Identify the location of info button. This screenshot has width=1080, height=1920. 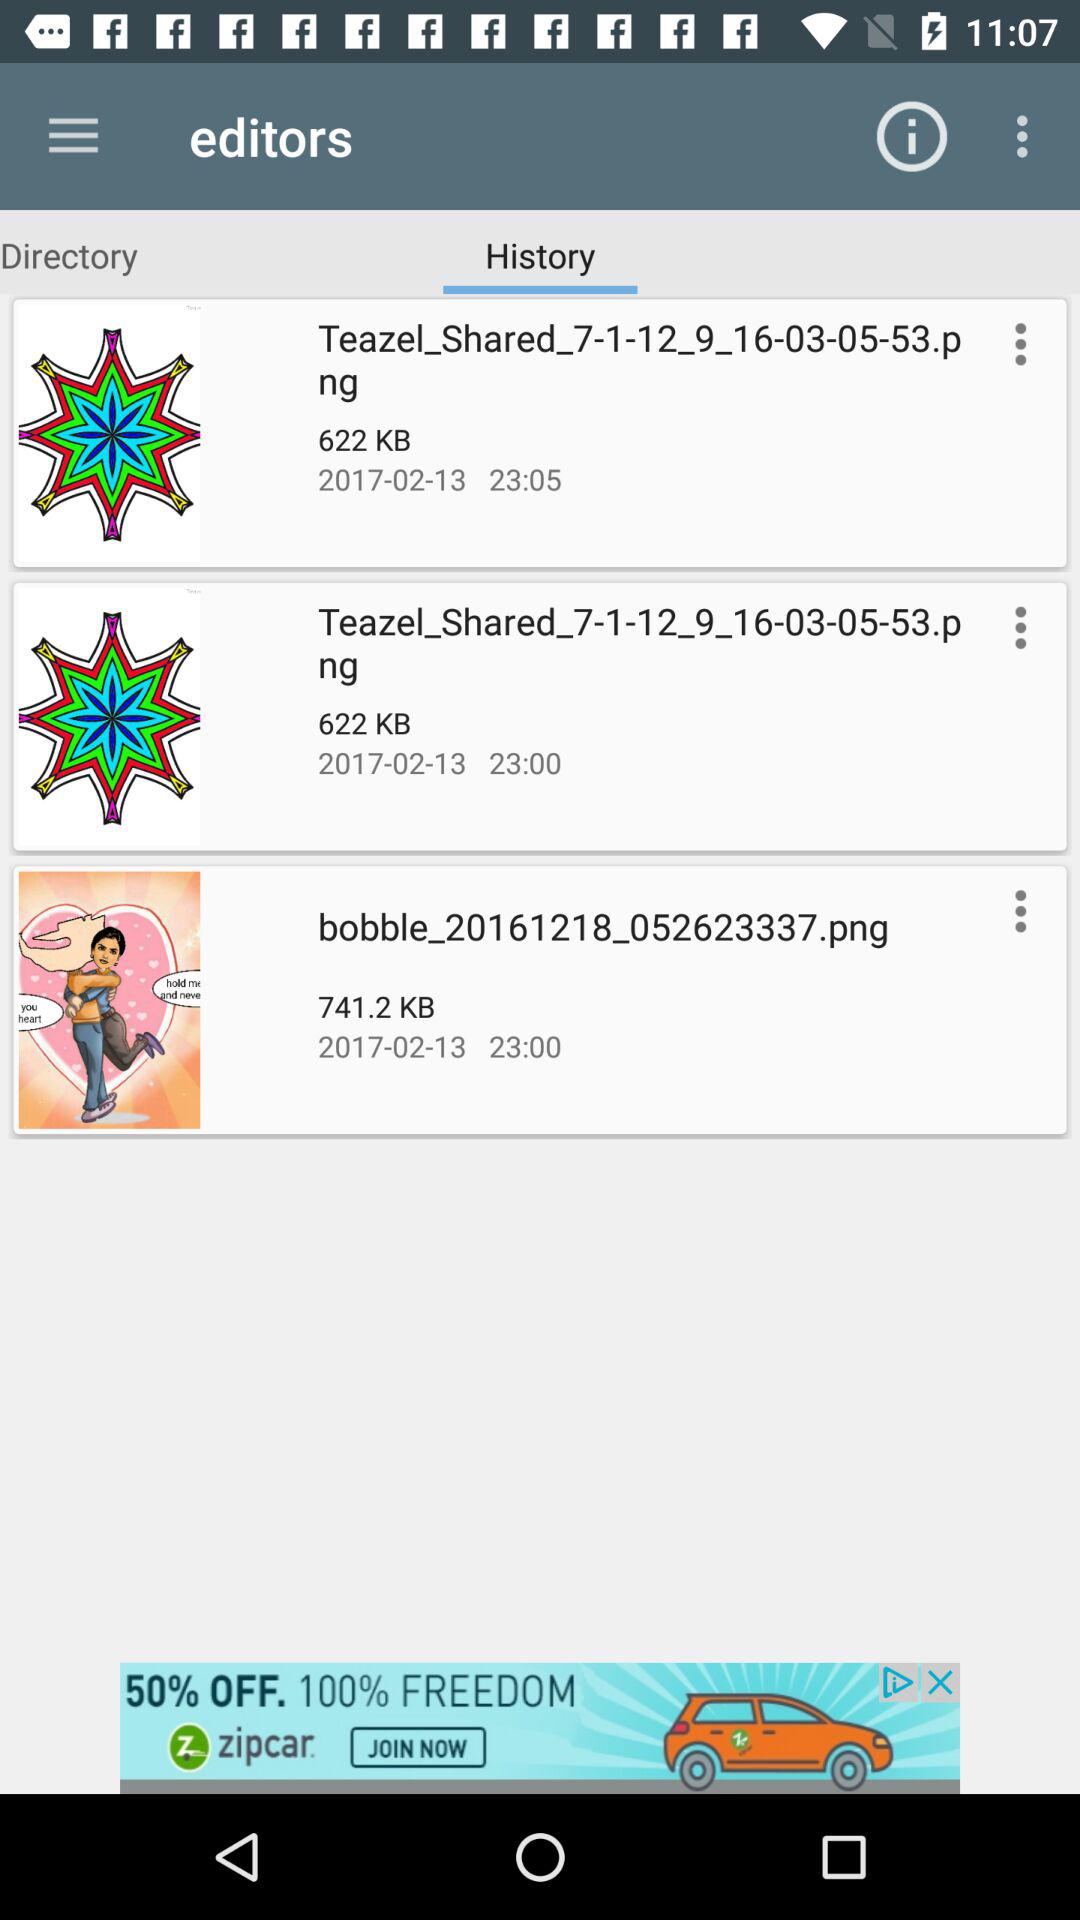
(1016, 627).